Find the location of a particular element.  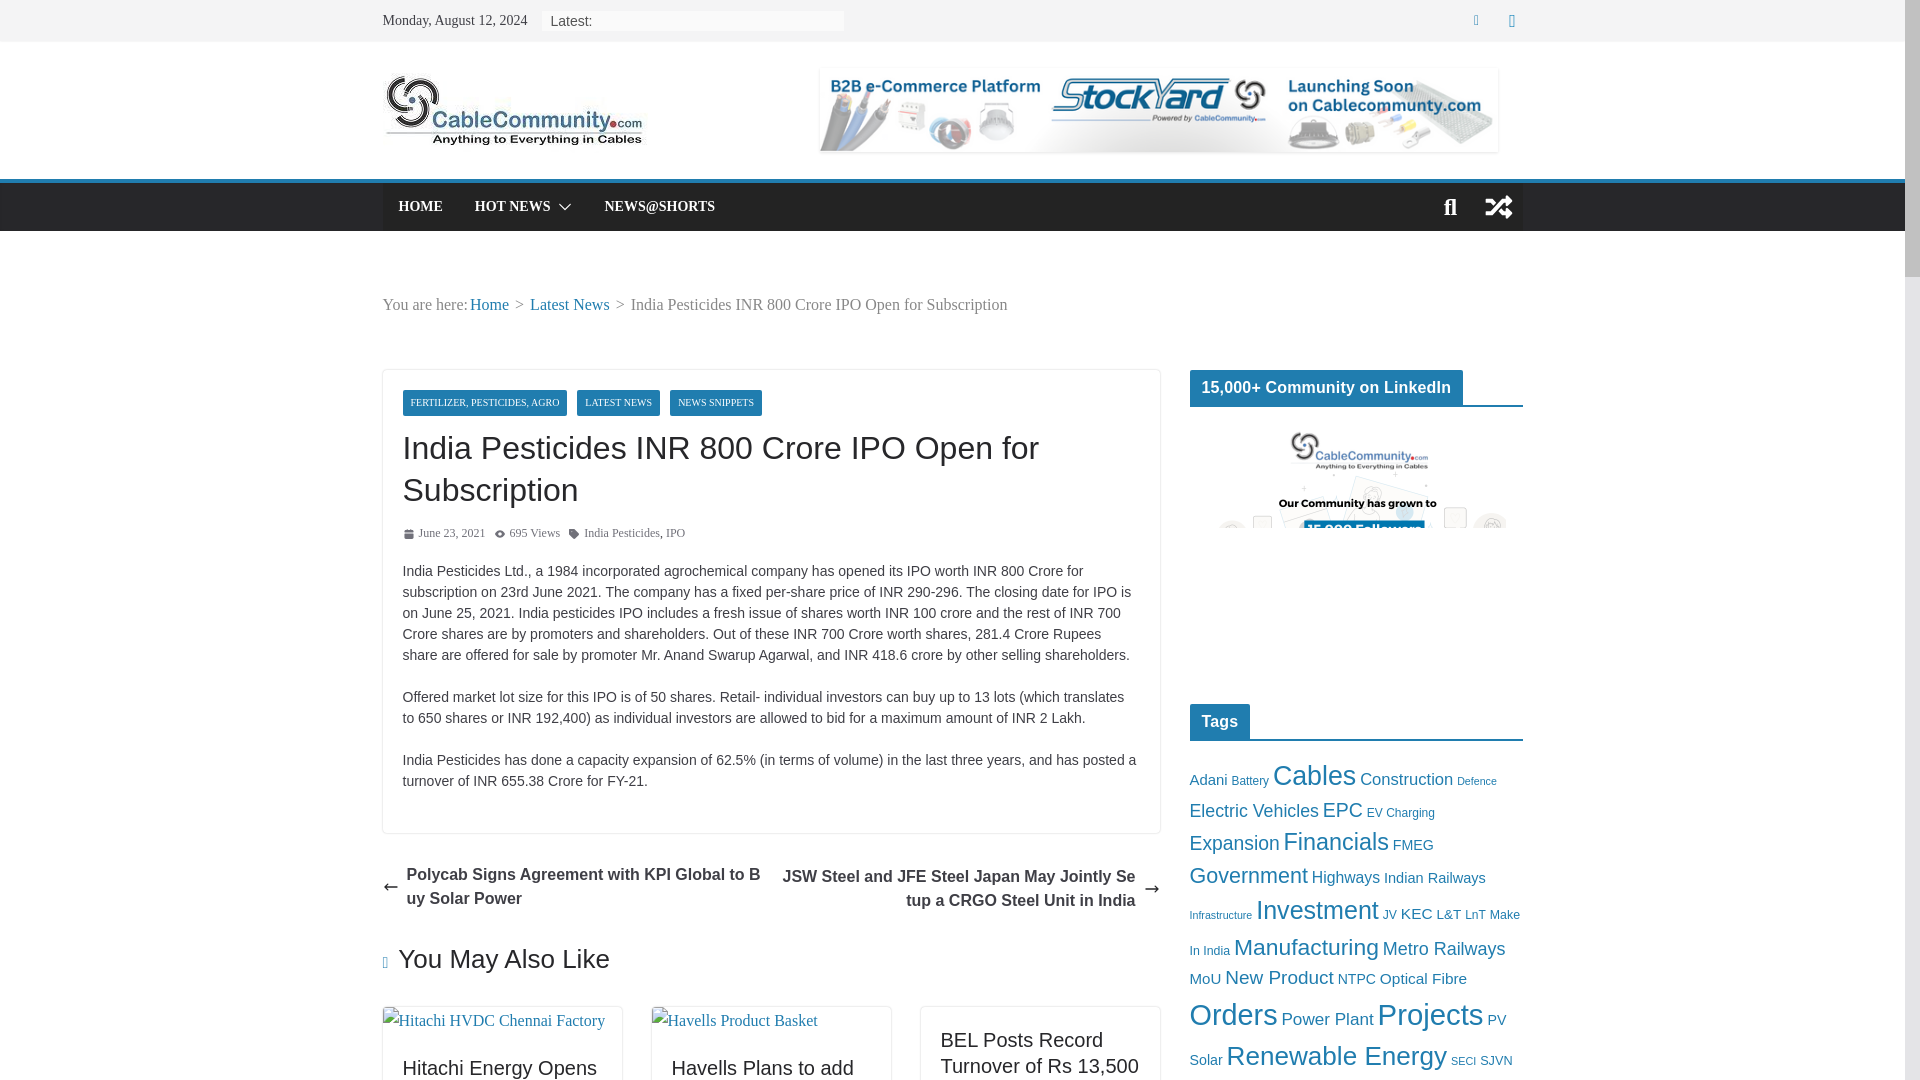

HOT NEWS is located at coordinates (512, 207).